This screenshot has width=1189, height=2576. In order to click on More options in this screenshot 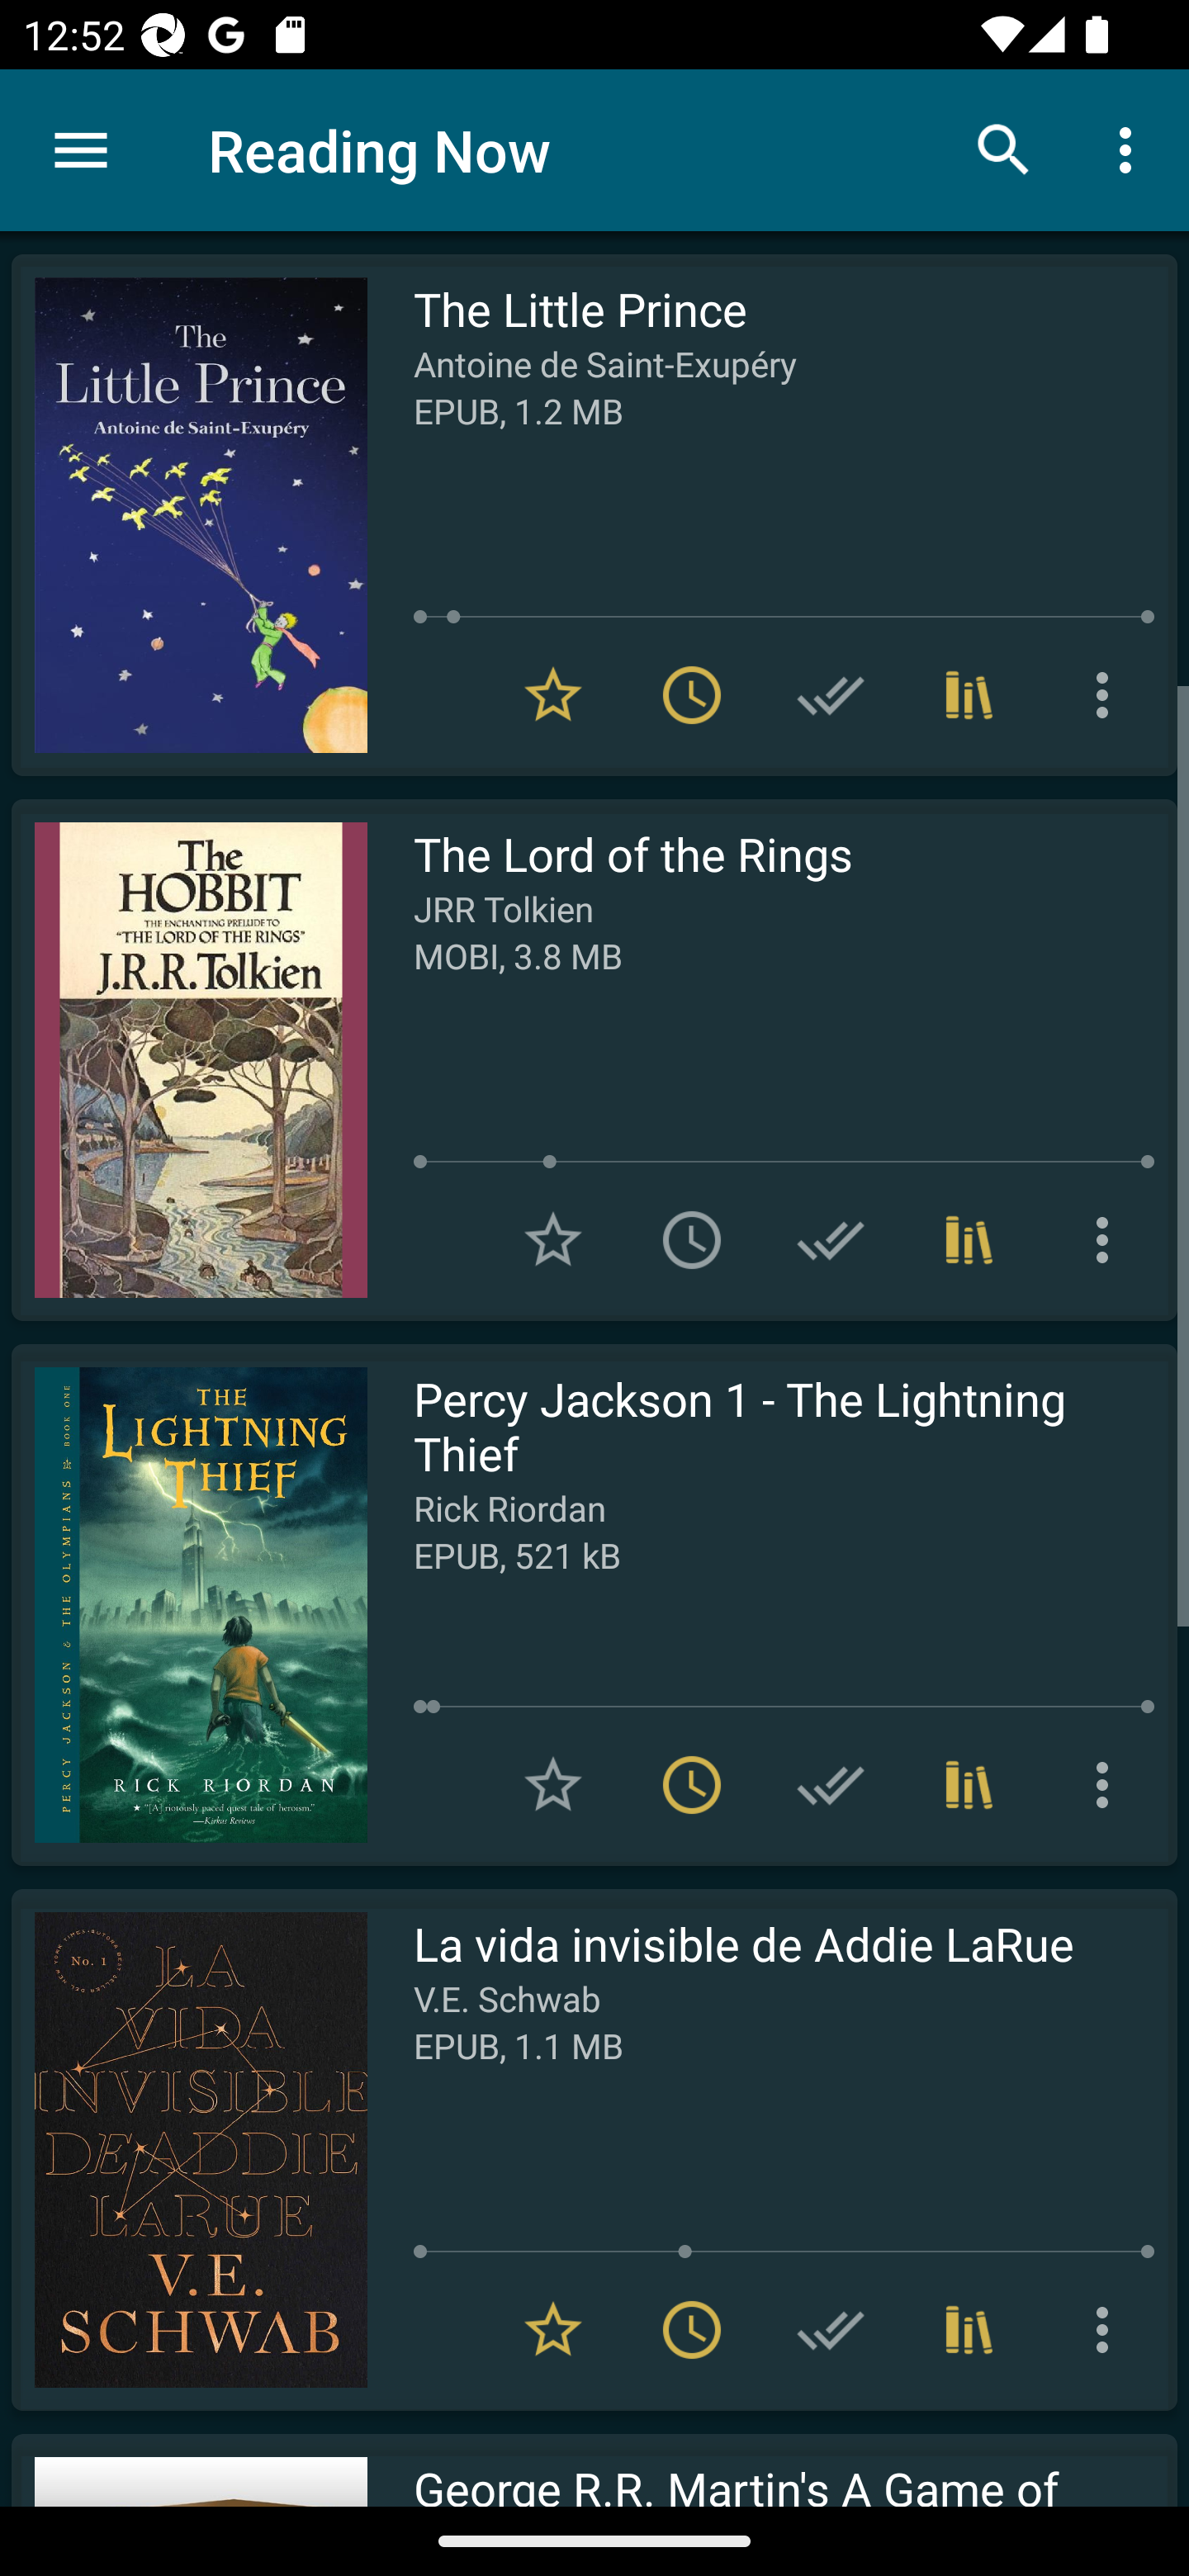, I will do `click(1131, 149)`.